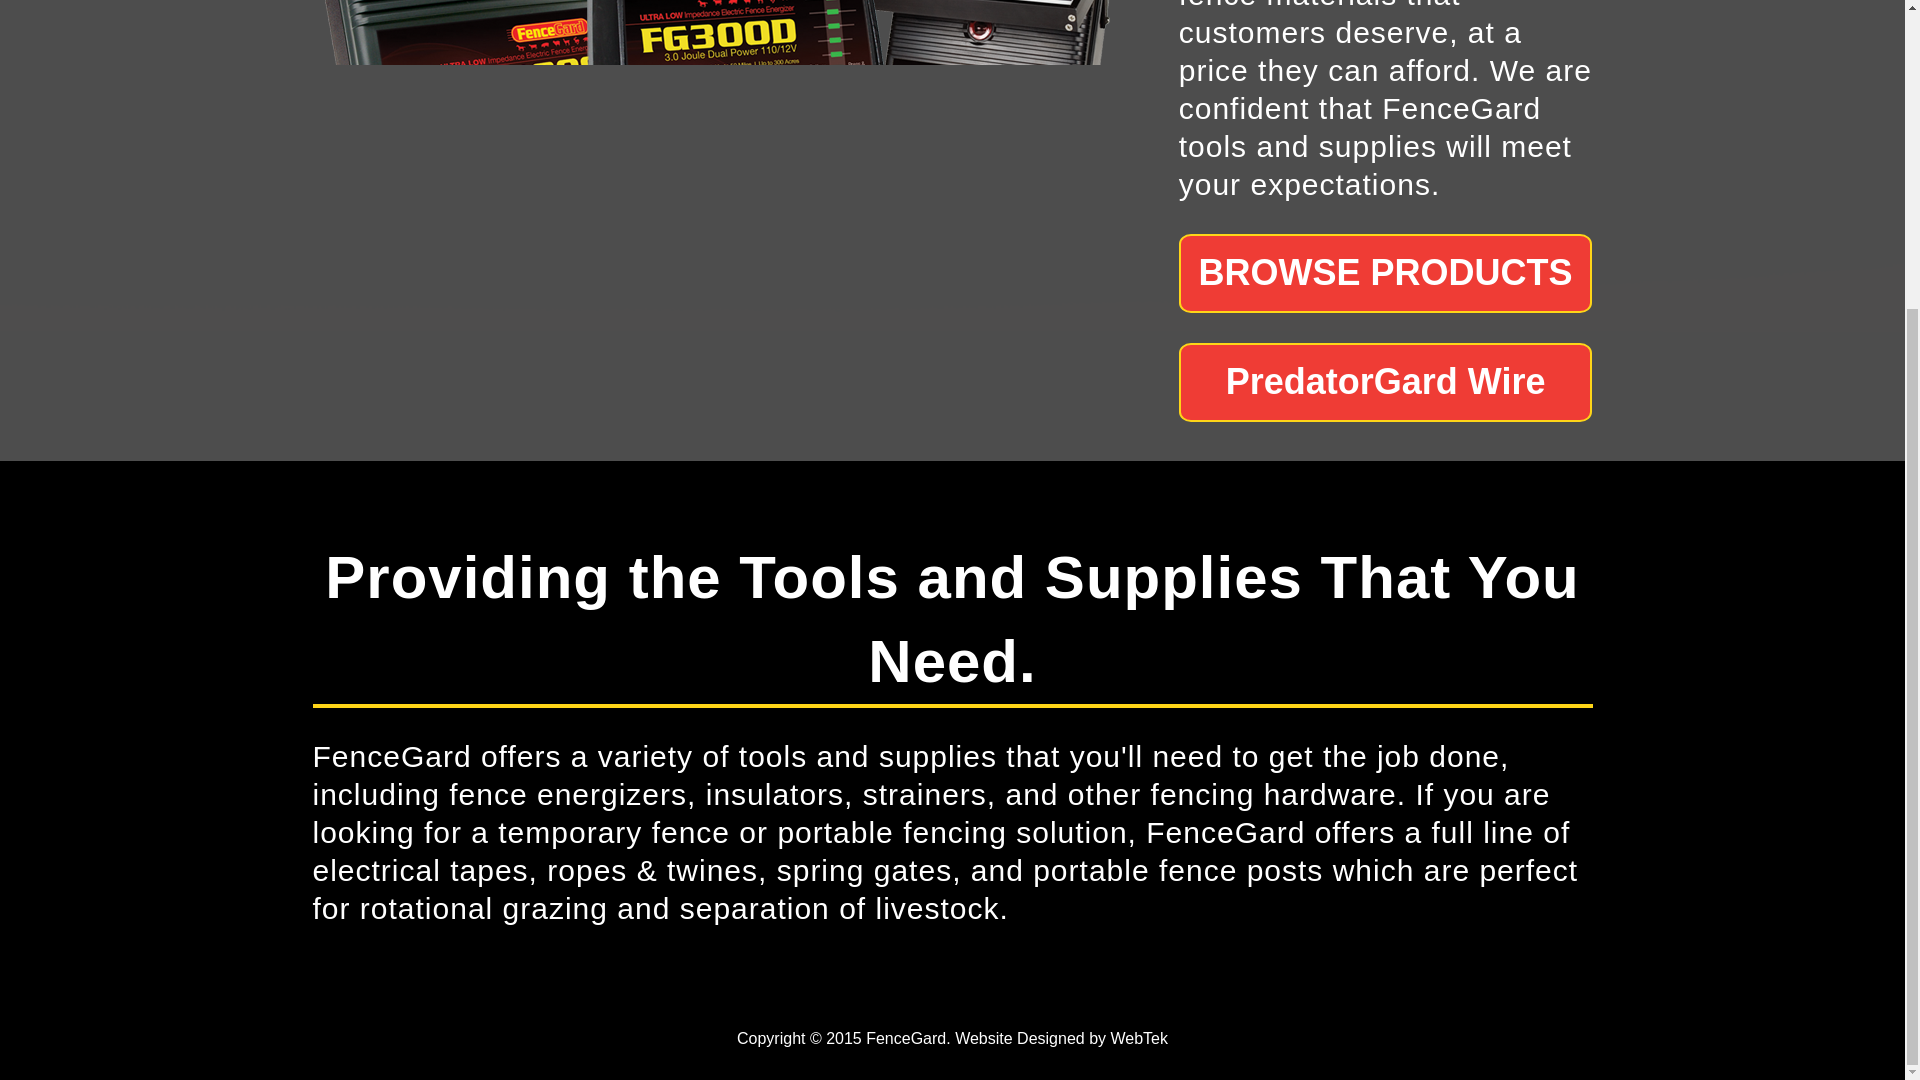 This screenshot has height=1080, width=1920. I want to click on Website Designed by WebTek, so click(1060, 1038).